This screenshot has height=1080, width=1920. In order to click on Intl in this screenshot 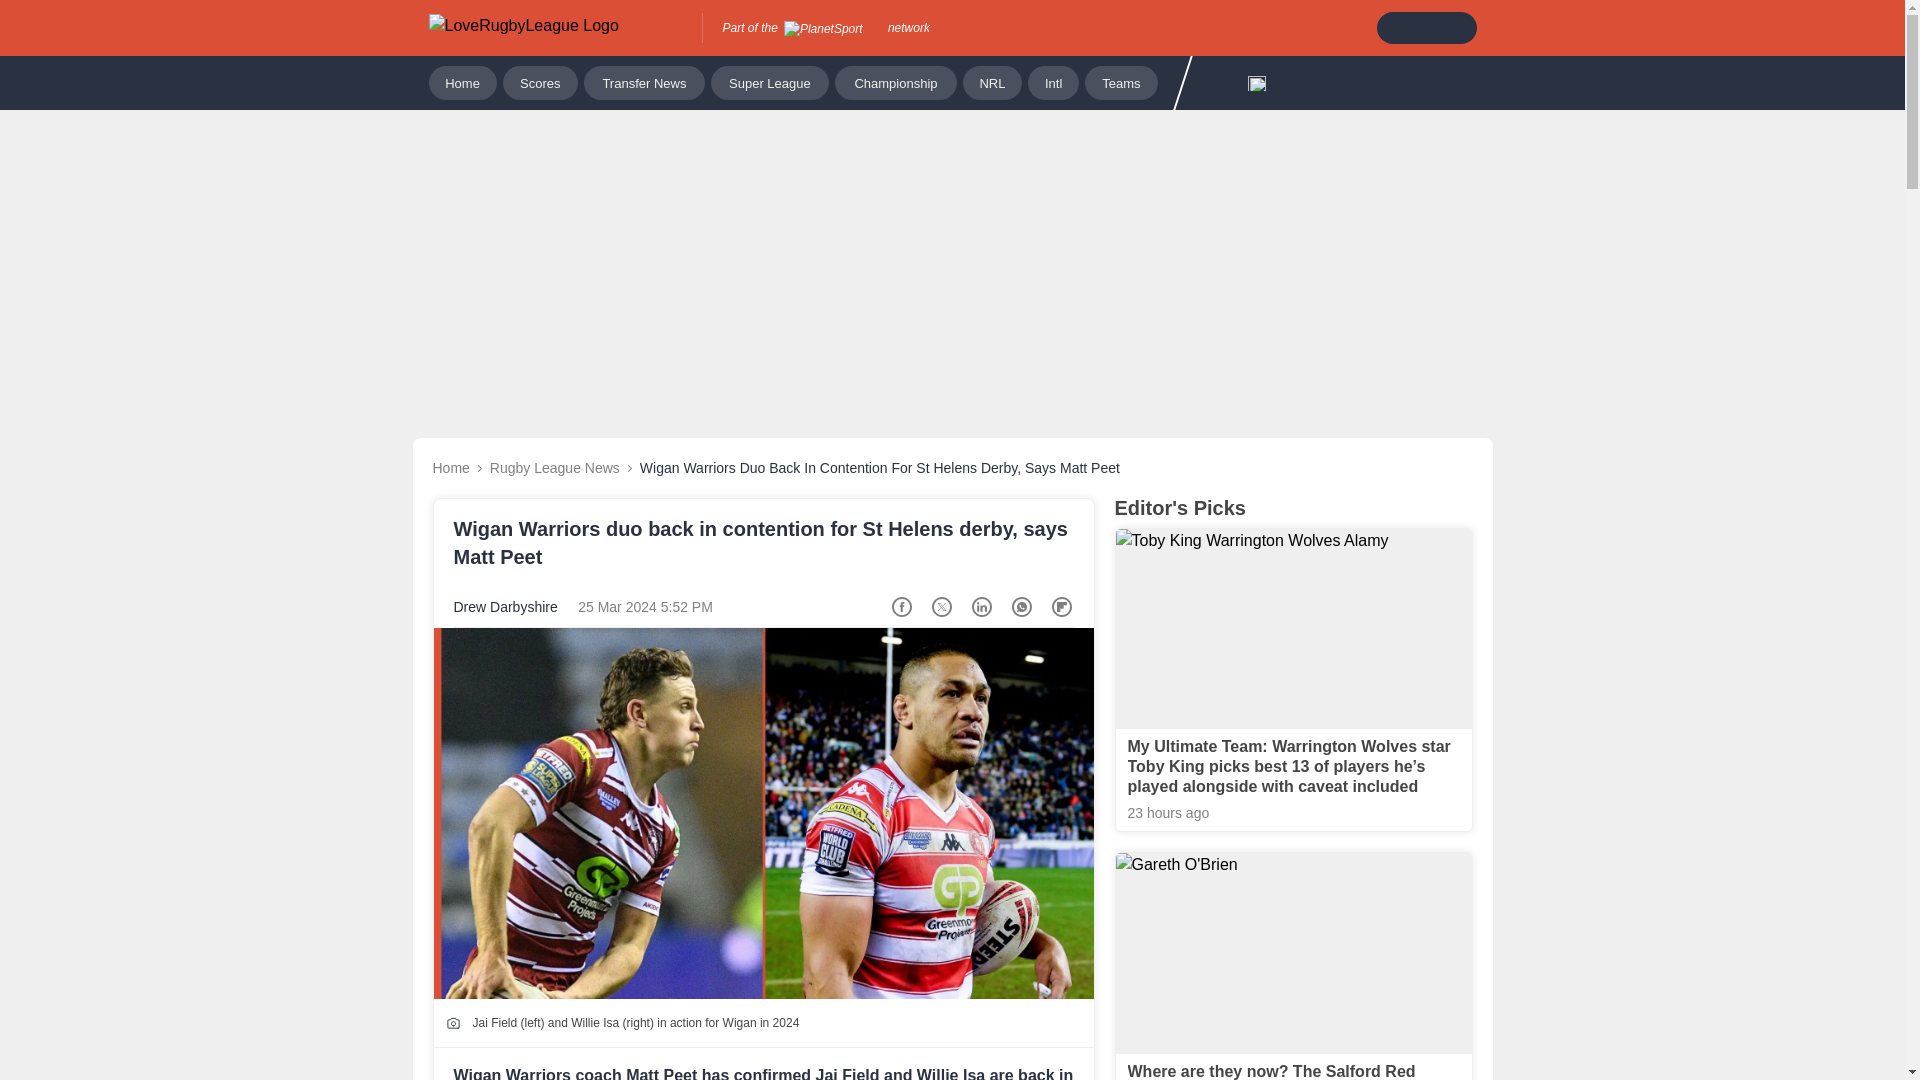, I will do `click(1053, 82)`.